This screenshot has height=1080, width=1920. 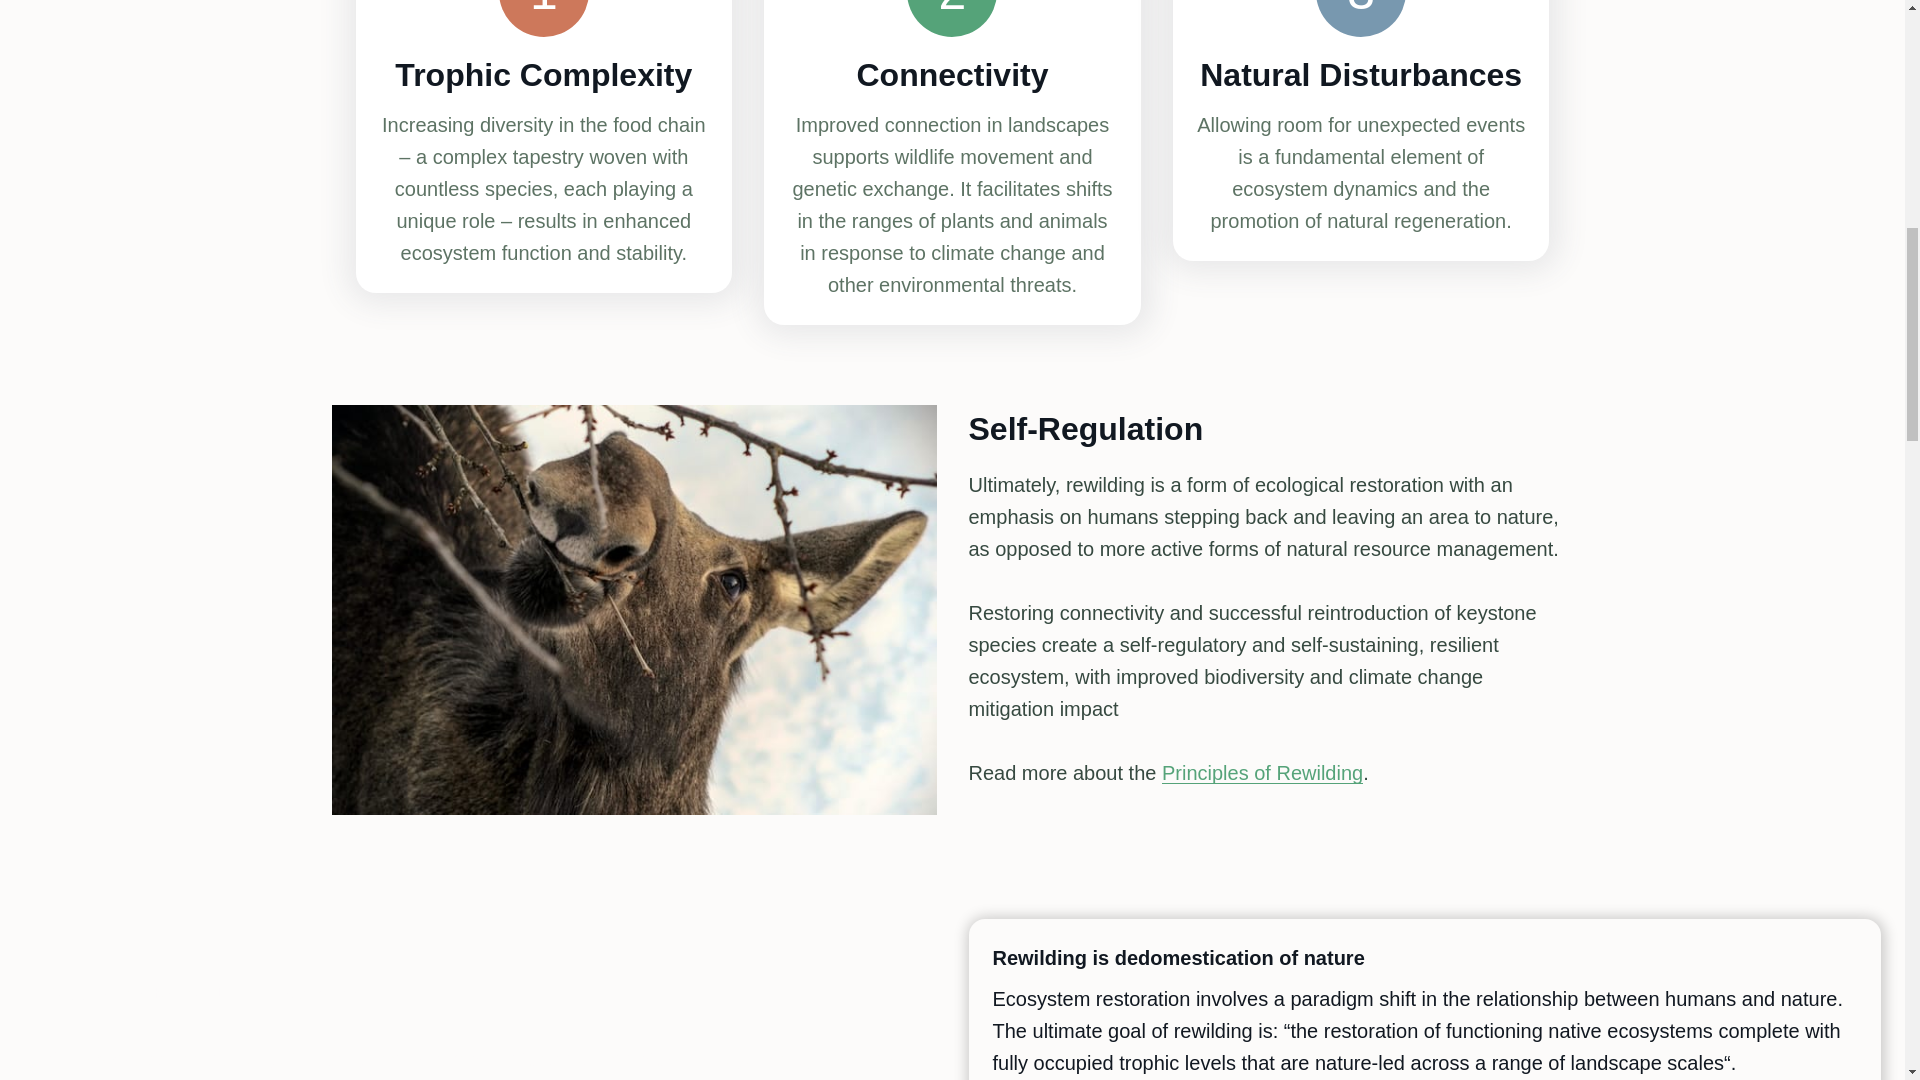 I want to click on Principles of Rewilding, so click(x=1262, y=773).